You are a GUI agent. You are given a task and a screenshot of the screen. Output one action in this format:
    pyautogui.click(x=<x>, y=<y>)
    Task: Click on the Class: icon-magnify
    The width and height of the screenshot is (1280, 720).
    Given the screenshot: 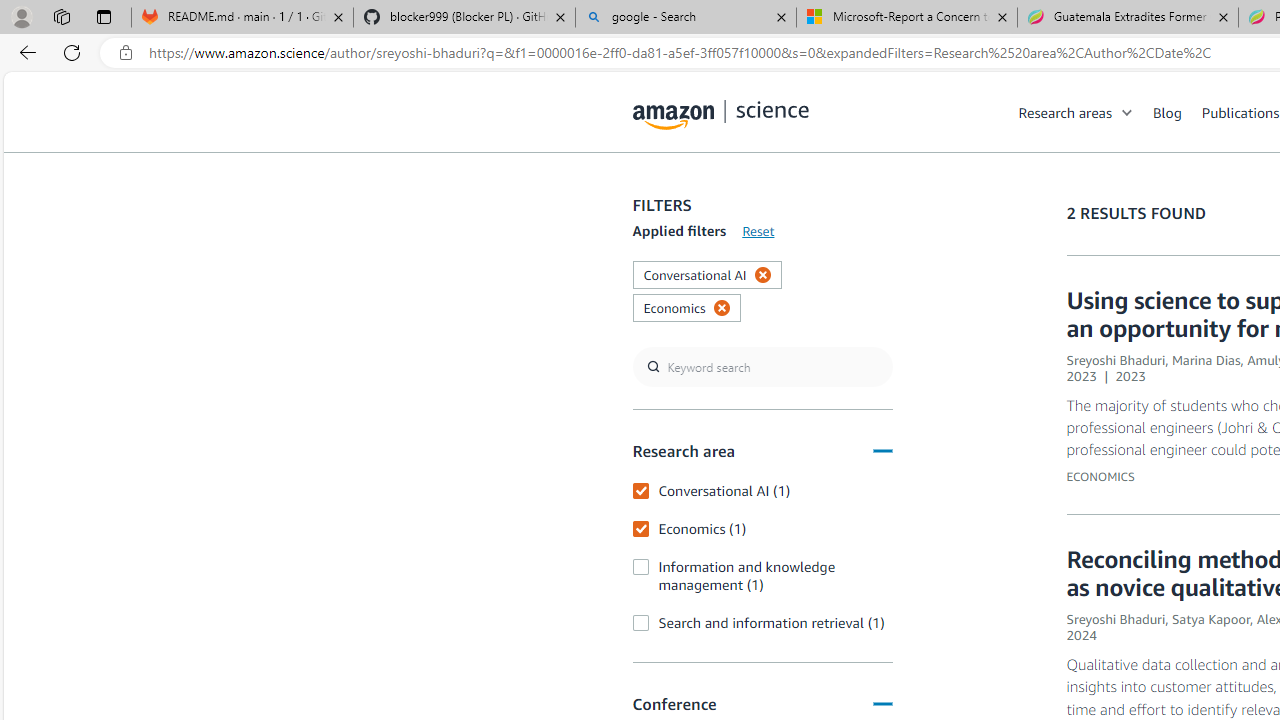 What is the action you would take?
    pyautogui.click(x=654, y=192)
    